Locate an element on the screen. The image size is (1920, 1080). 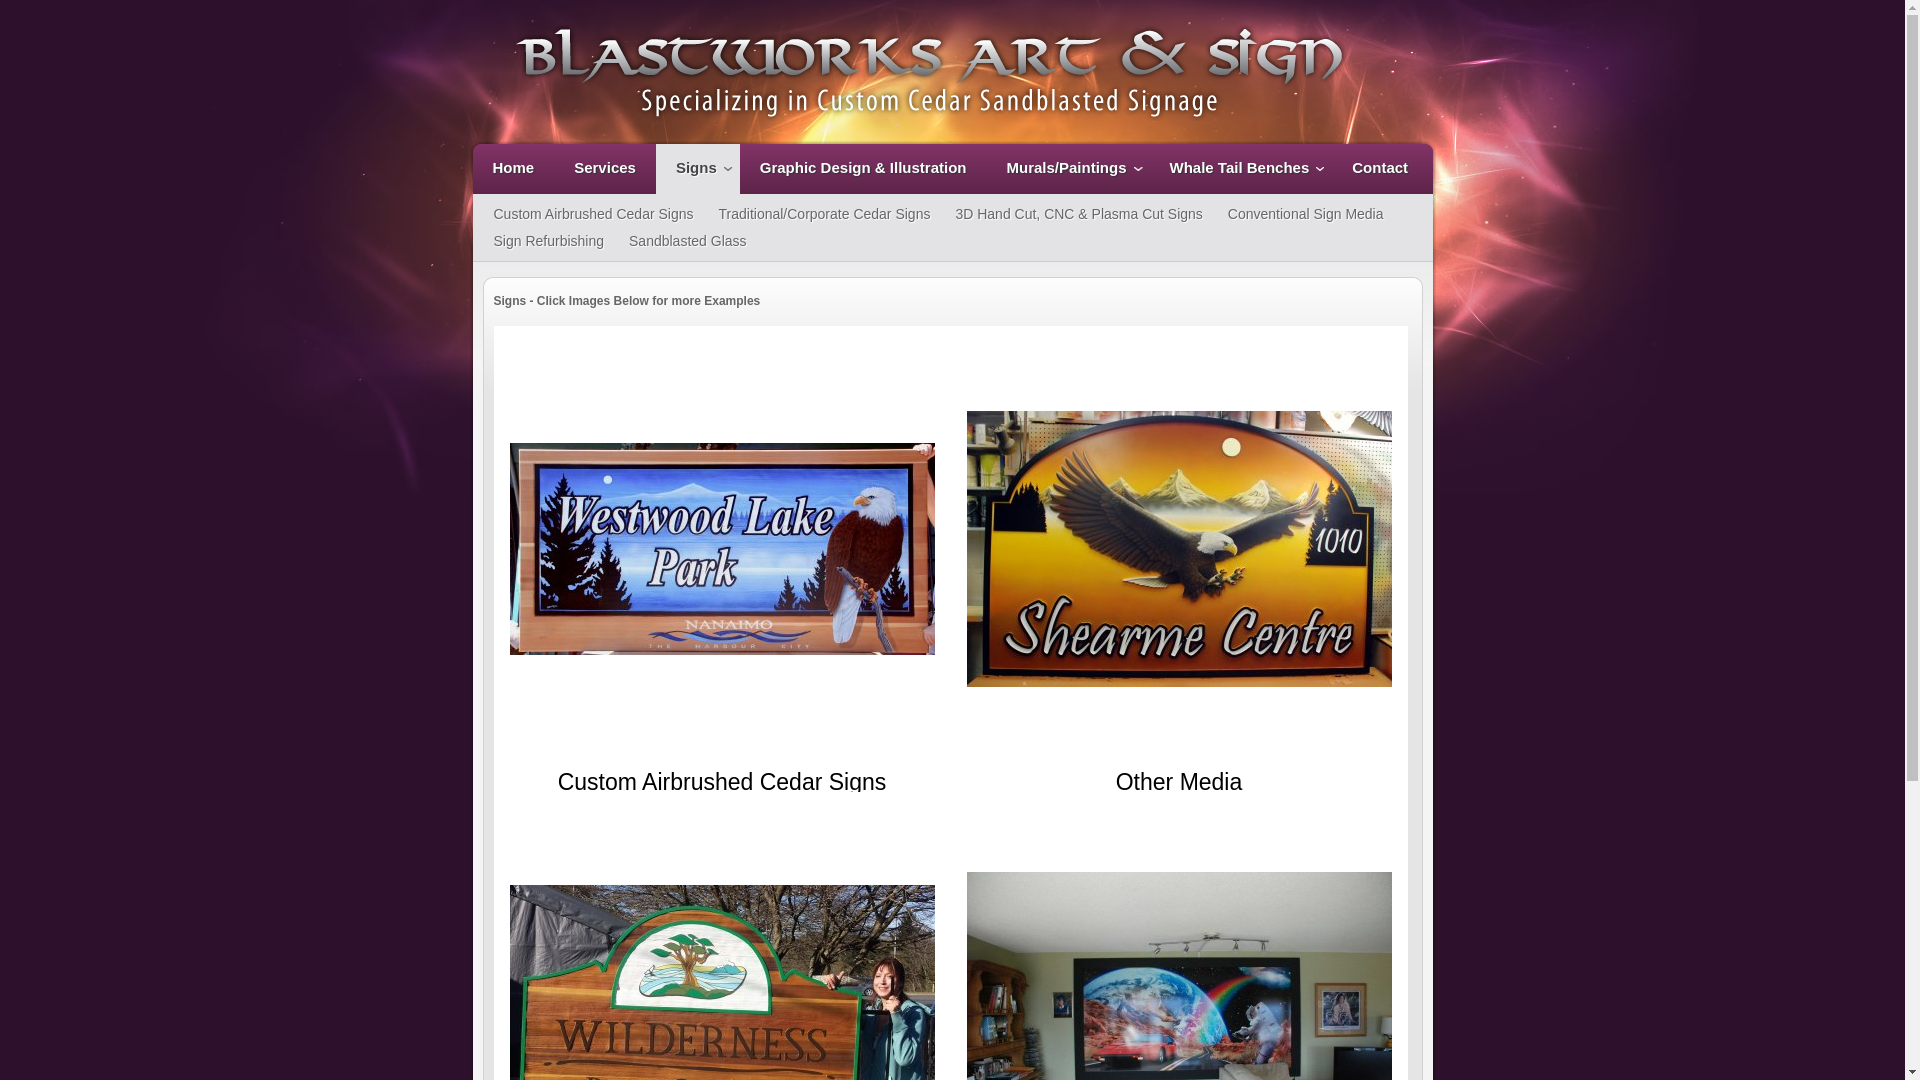
Whale Tail Benches is located at coordinates (1242, 169).